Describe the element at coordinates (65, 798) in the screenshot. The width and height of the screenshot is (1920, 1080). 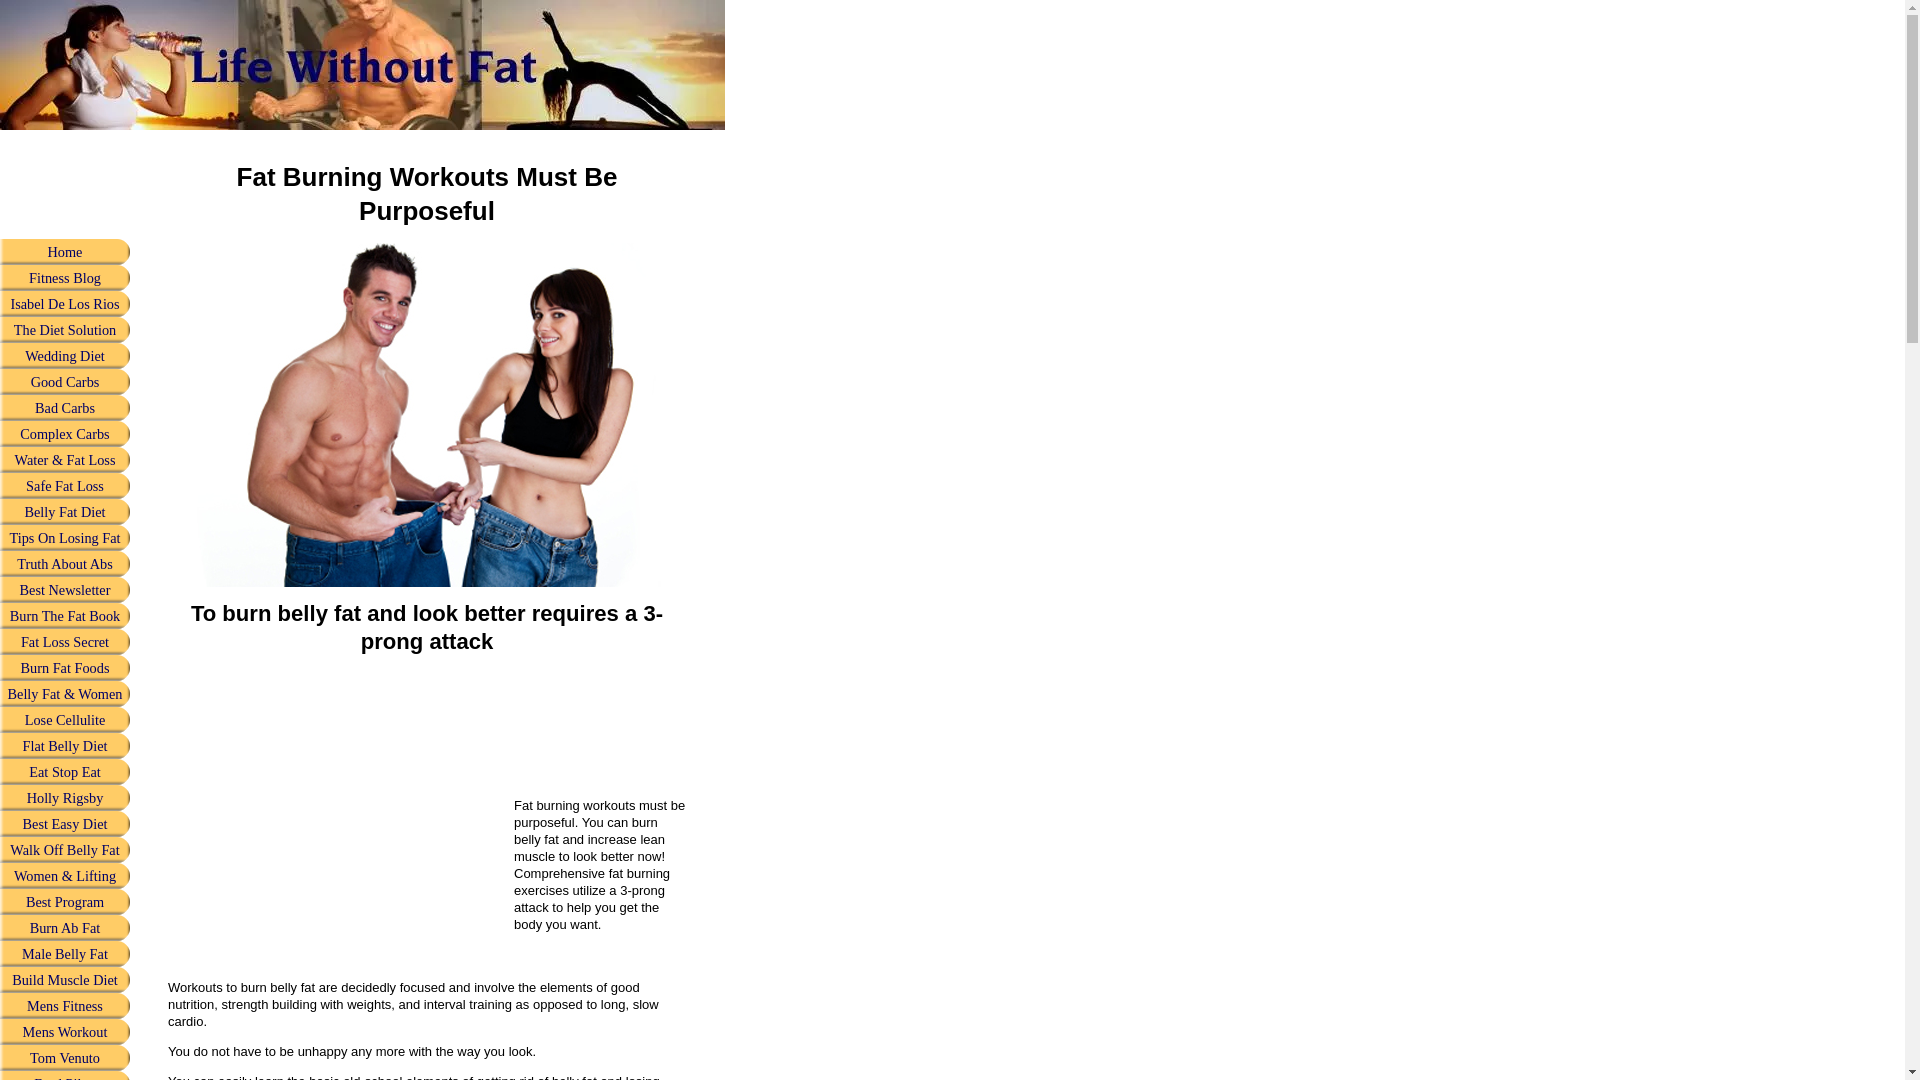
I see `Holly Rigsby` at that location.